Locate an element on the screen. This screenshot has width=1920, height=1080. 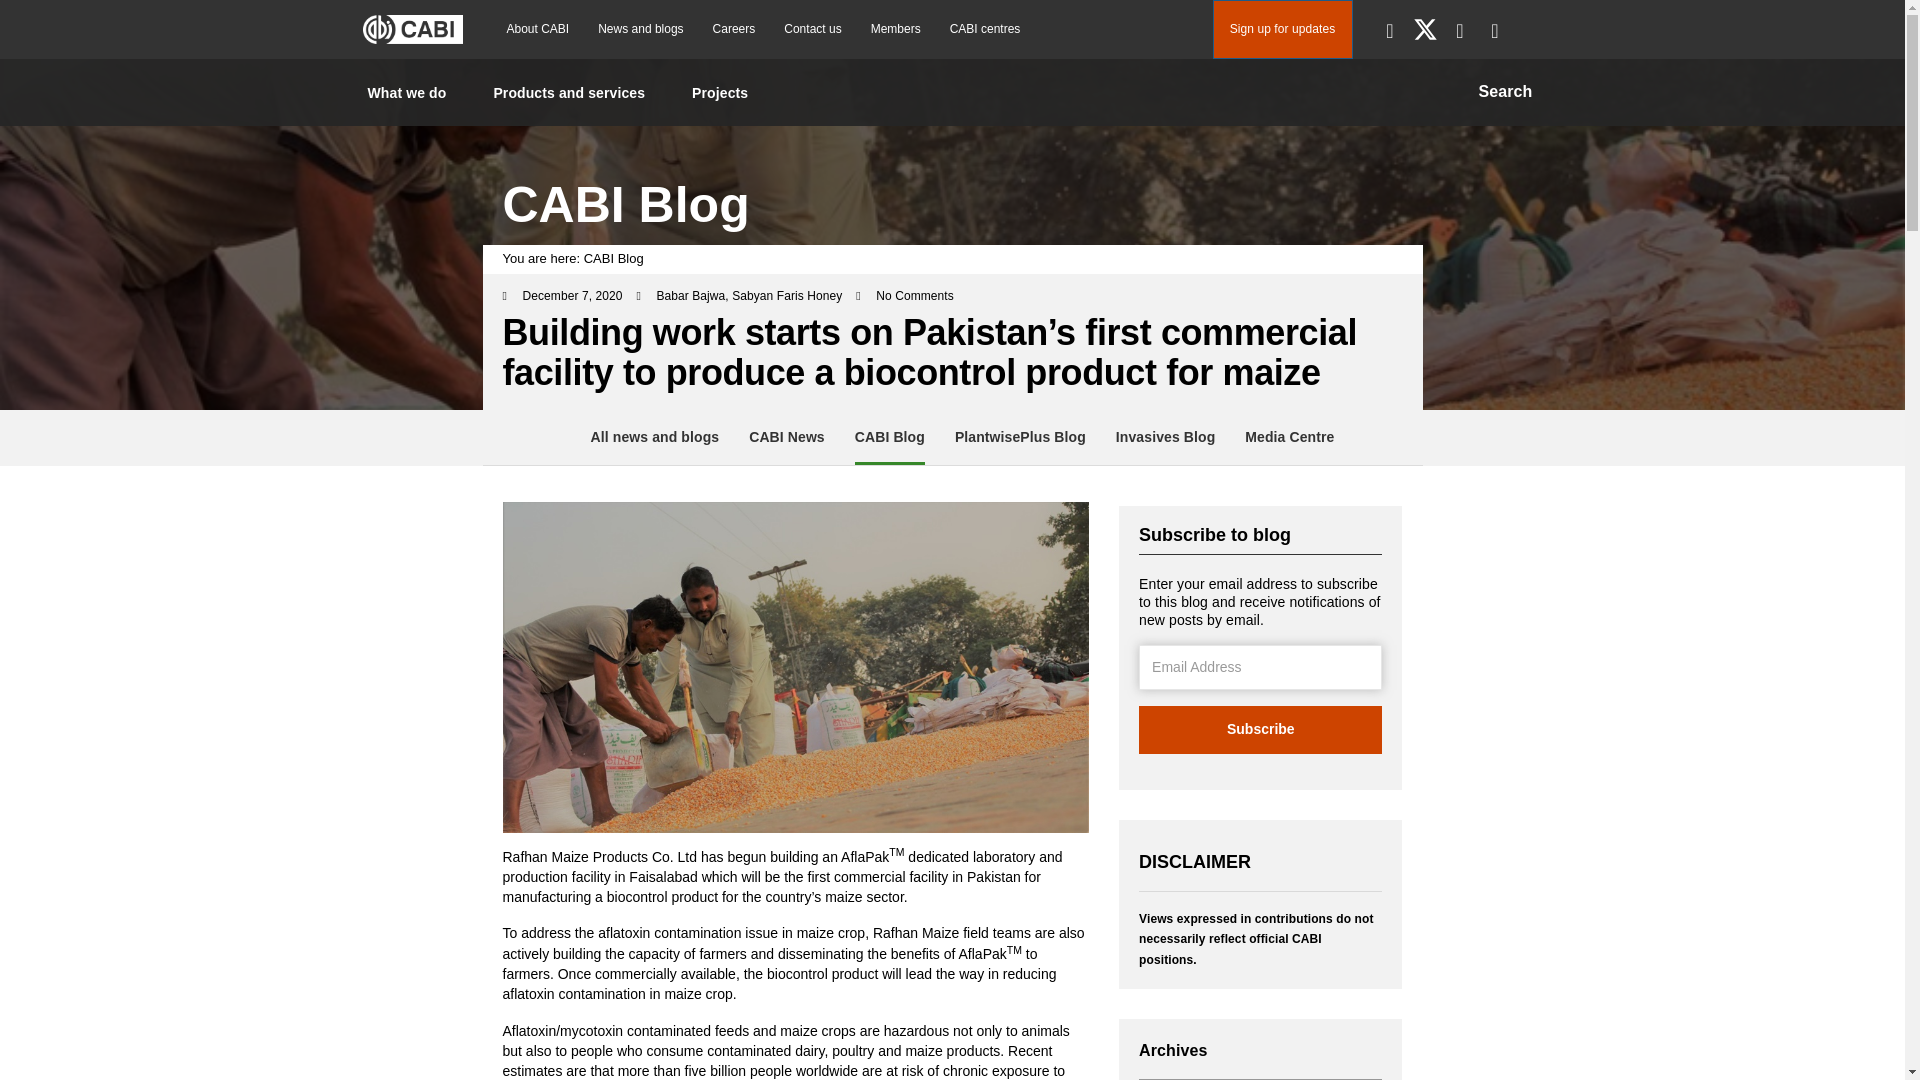
Sign up for updates is located at coordinates (1281, 30).